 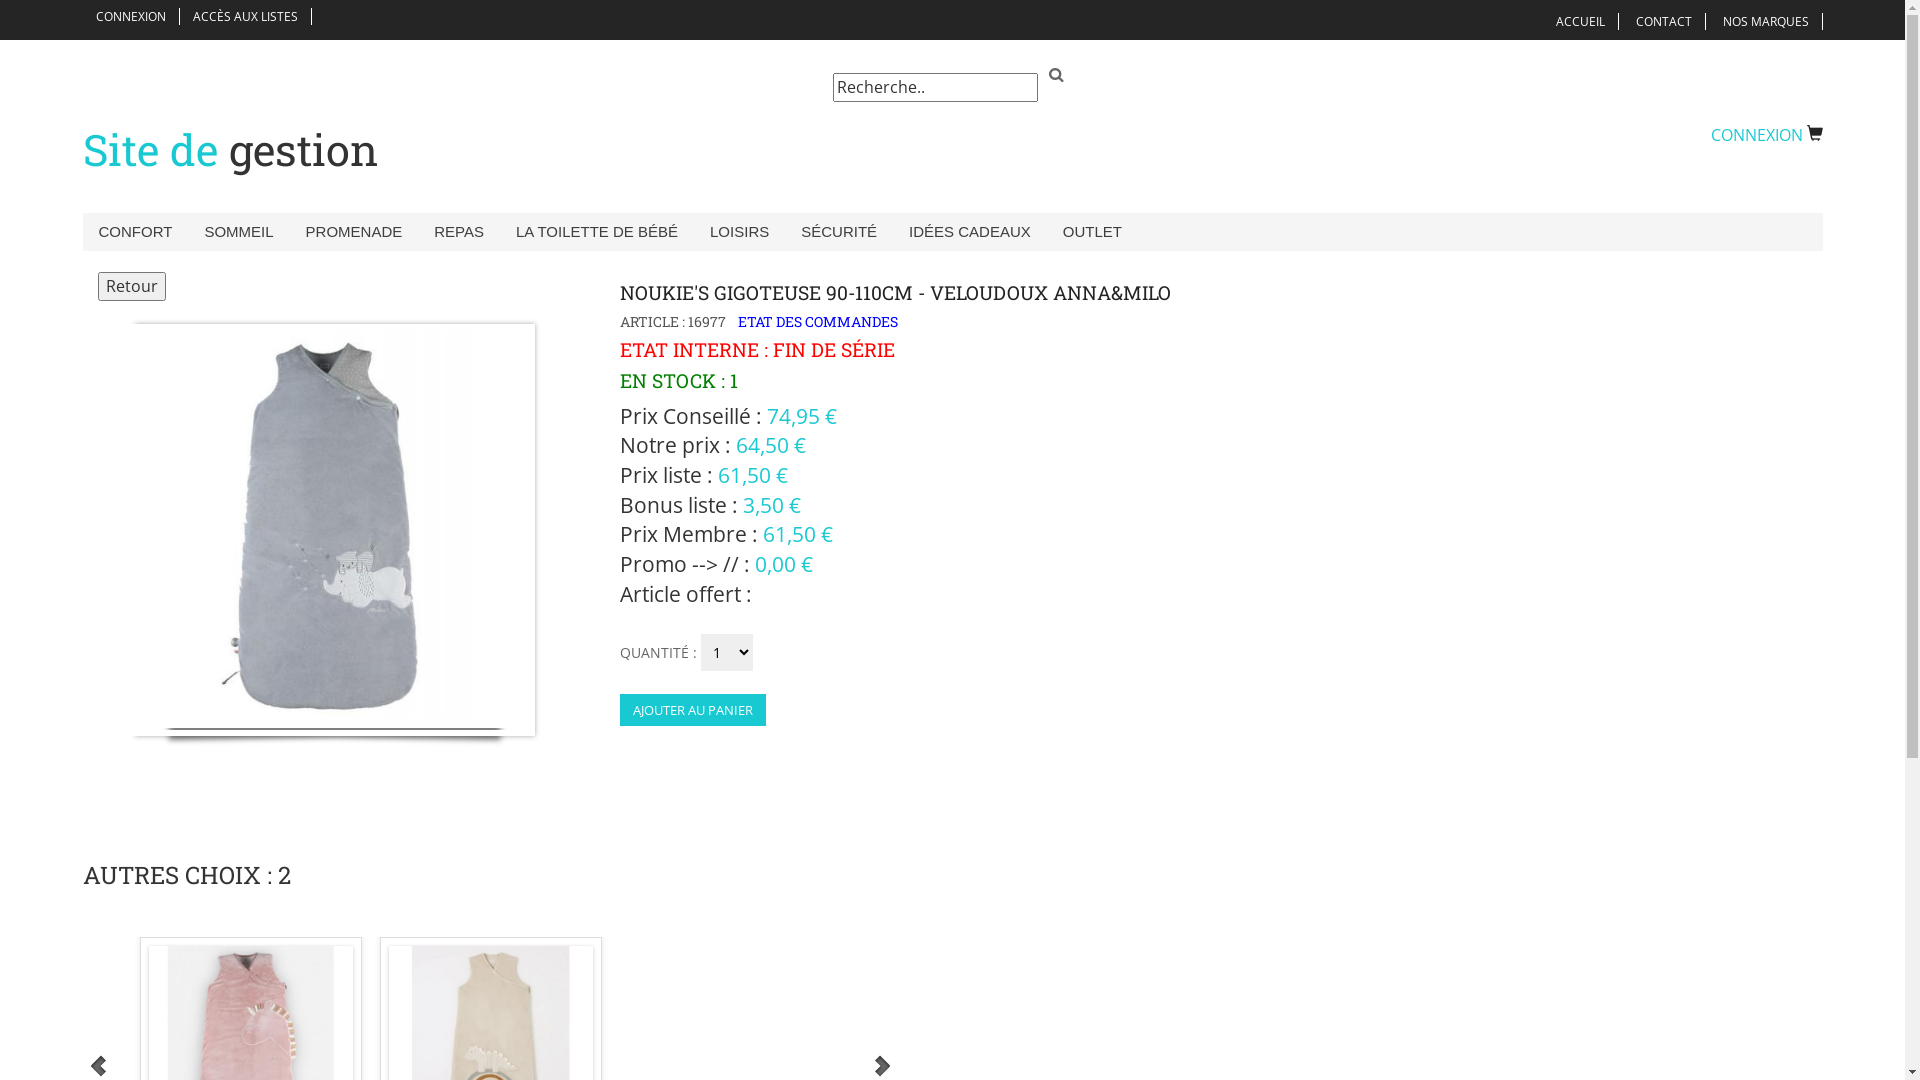 I want to click on REPAS, so click(x=459, y=232).